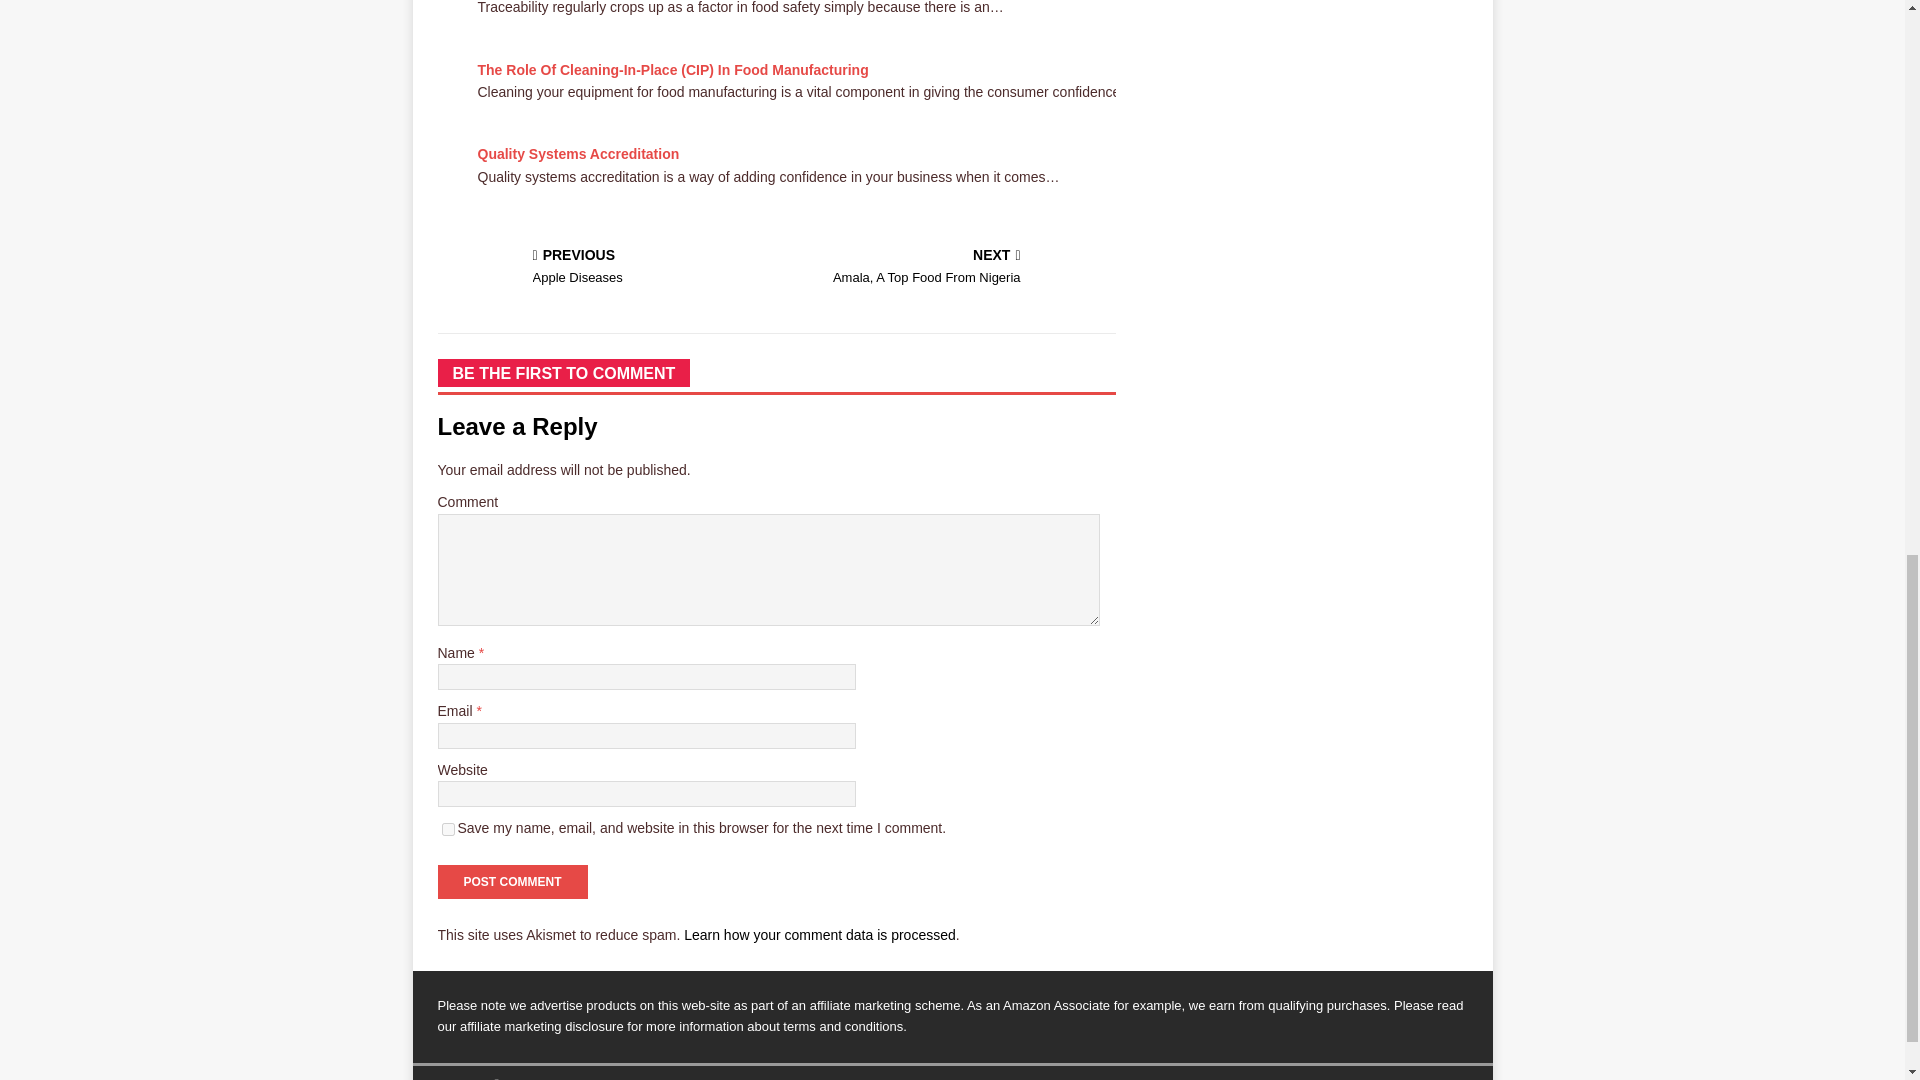 This screenshot has width=1920, height=1080. Describe the element at coordinates (512, 882) in the screenshot. I see `Post Comment` at that location.